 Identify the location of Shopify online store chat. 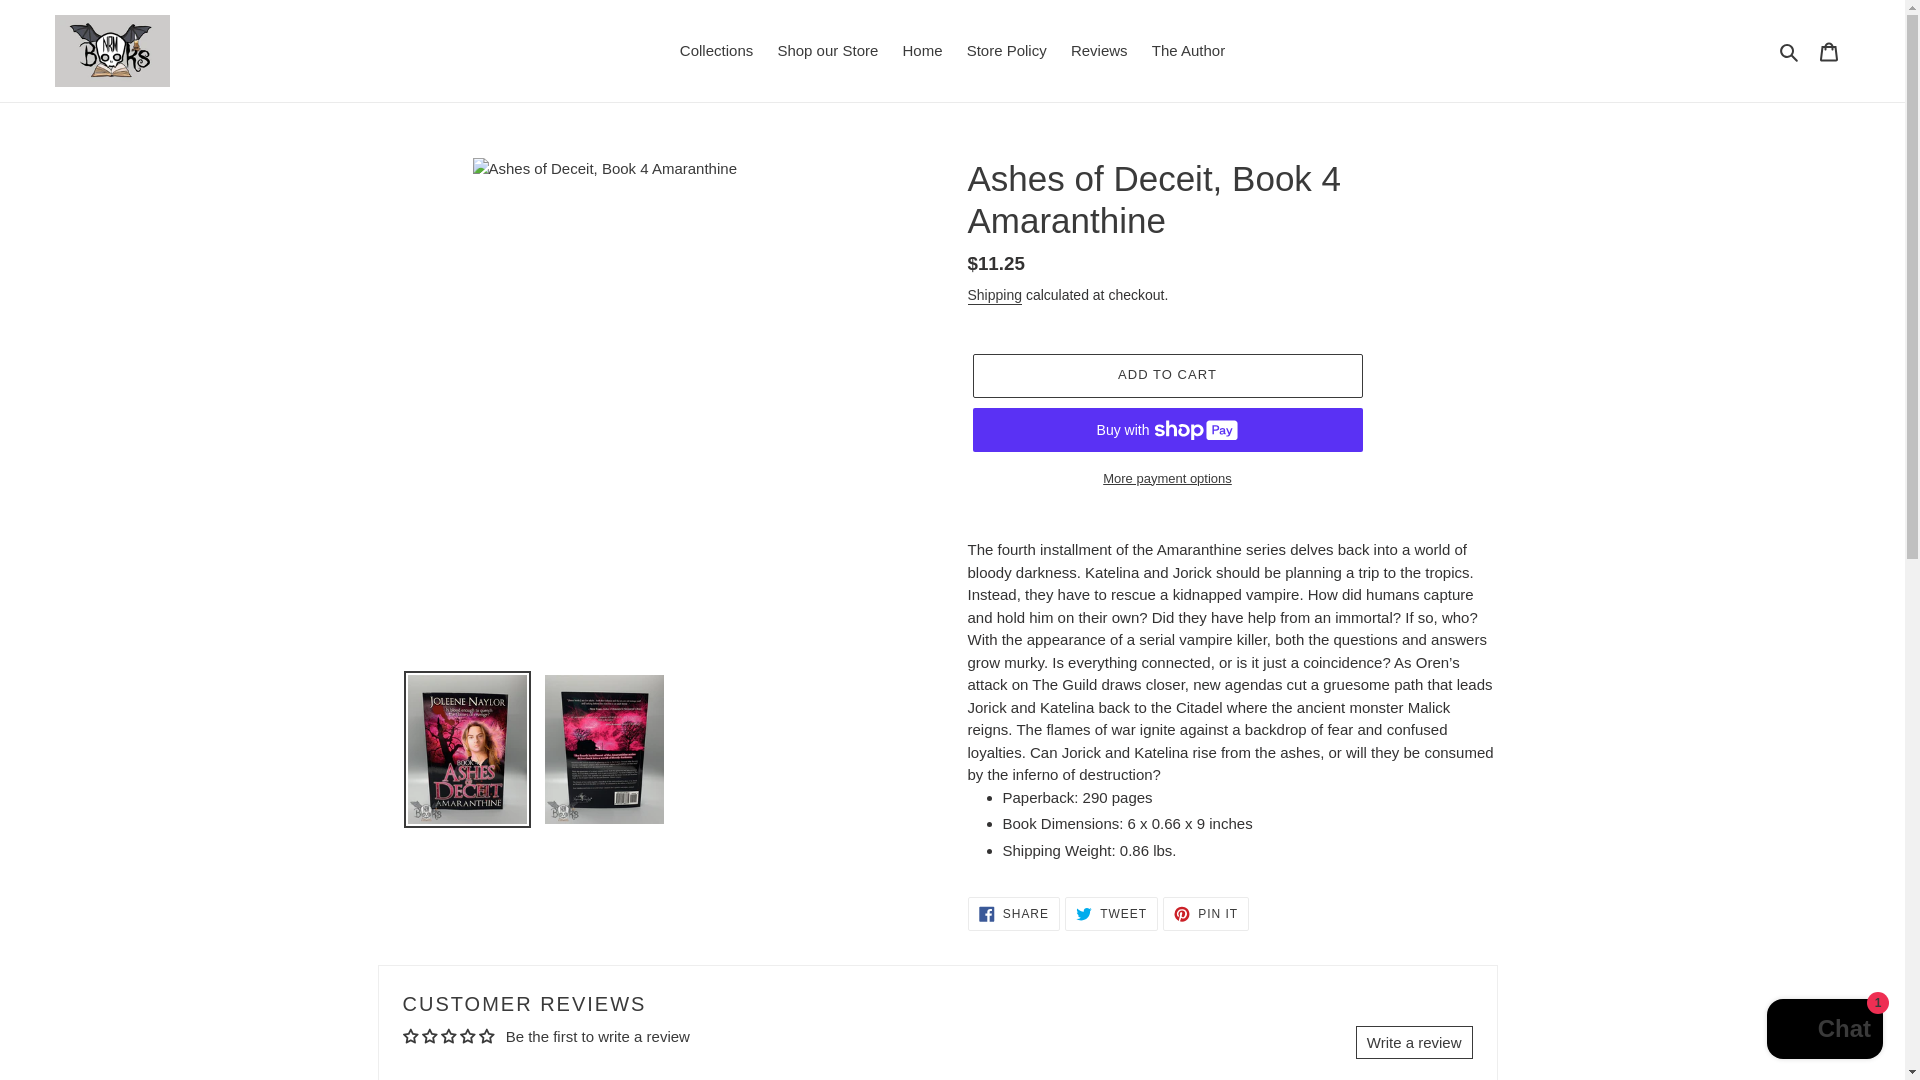
(1824, 1031).